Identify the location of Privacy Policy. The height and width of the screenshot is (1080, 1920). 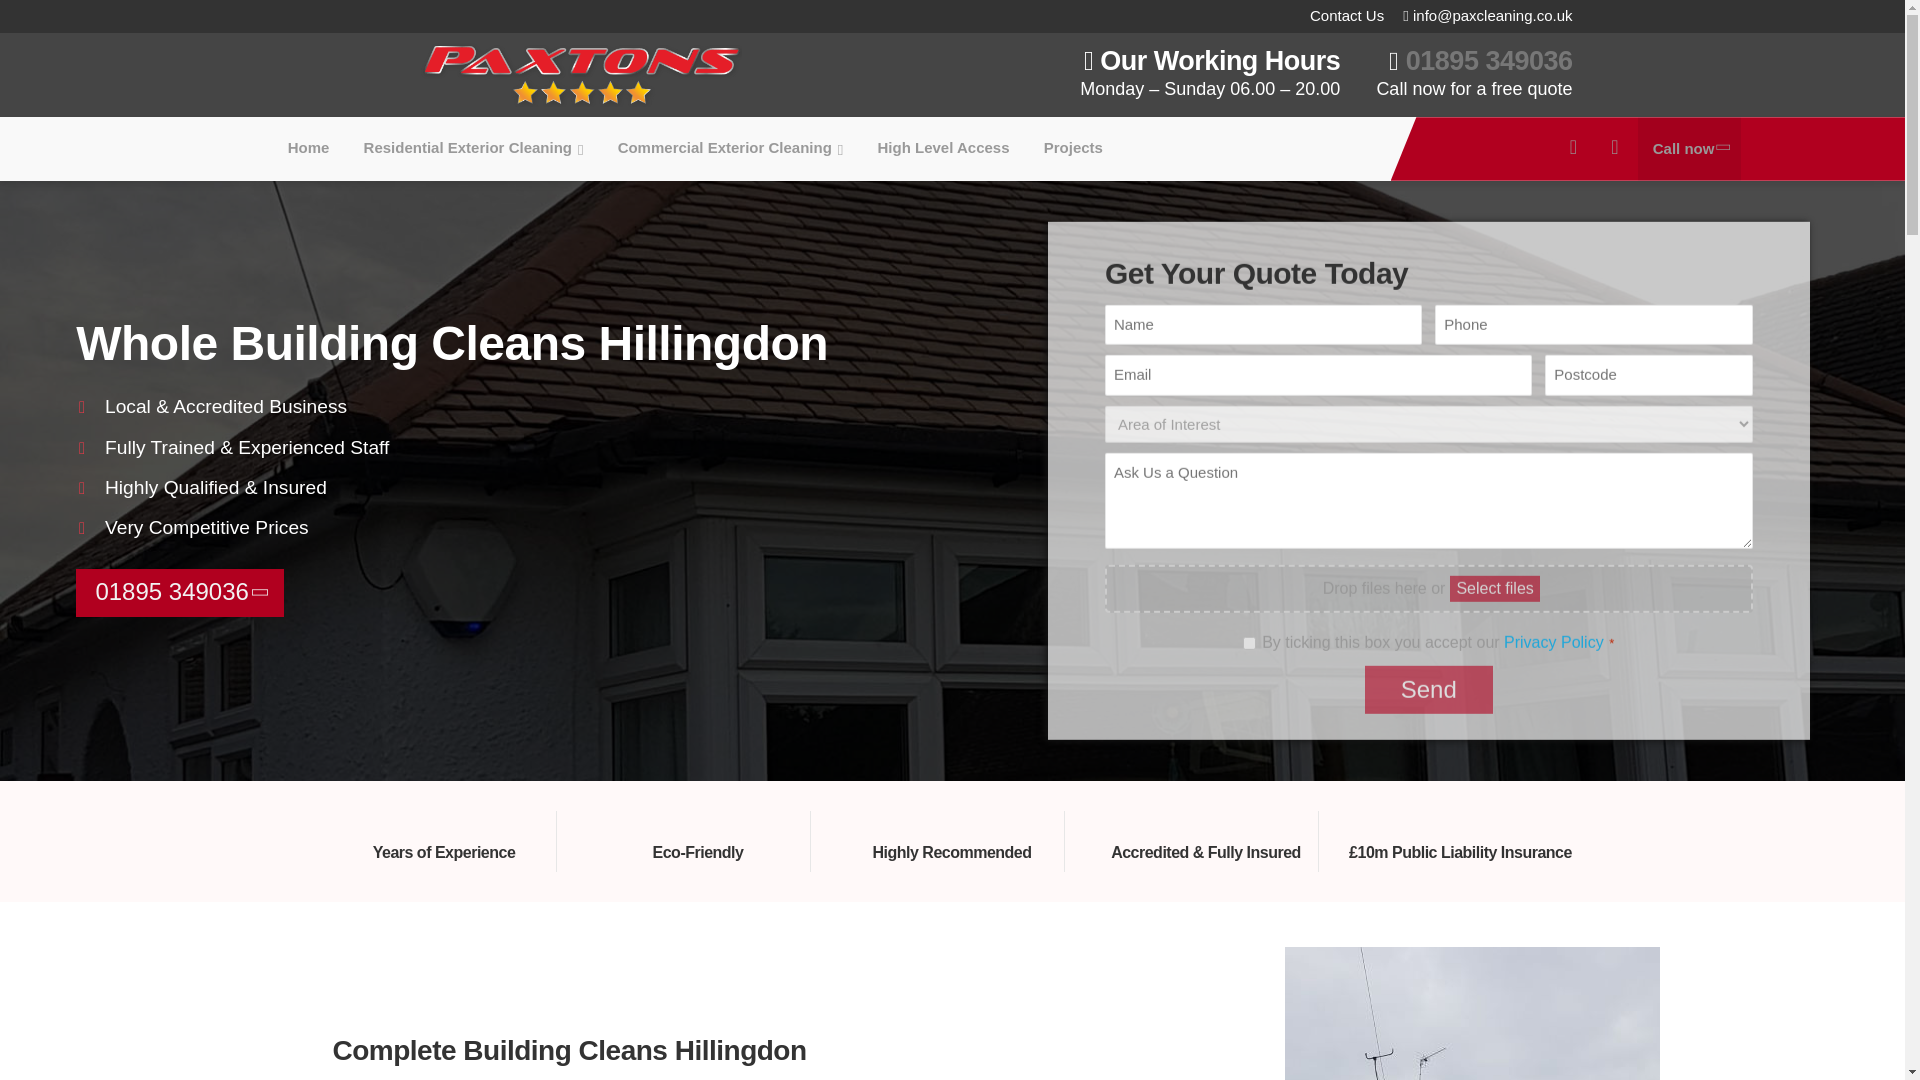
(1553, 642).